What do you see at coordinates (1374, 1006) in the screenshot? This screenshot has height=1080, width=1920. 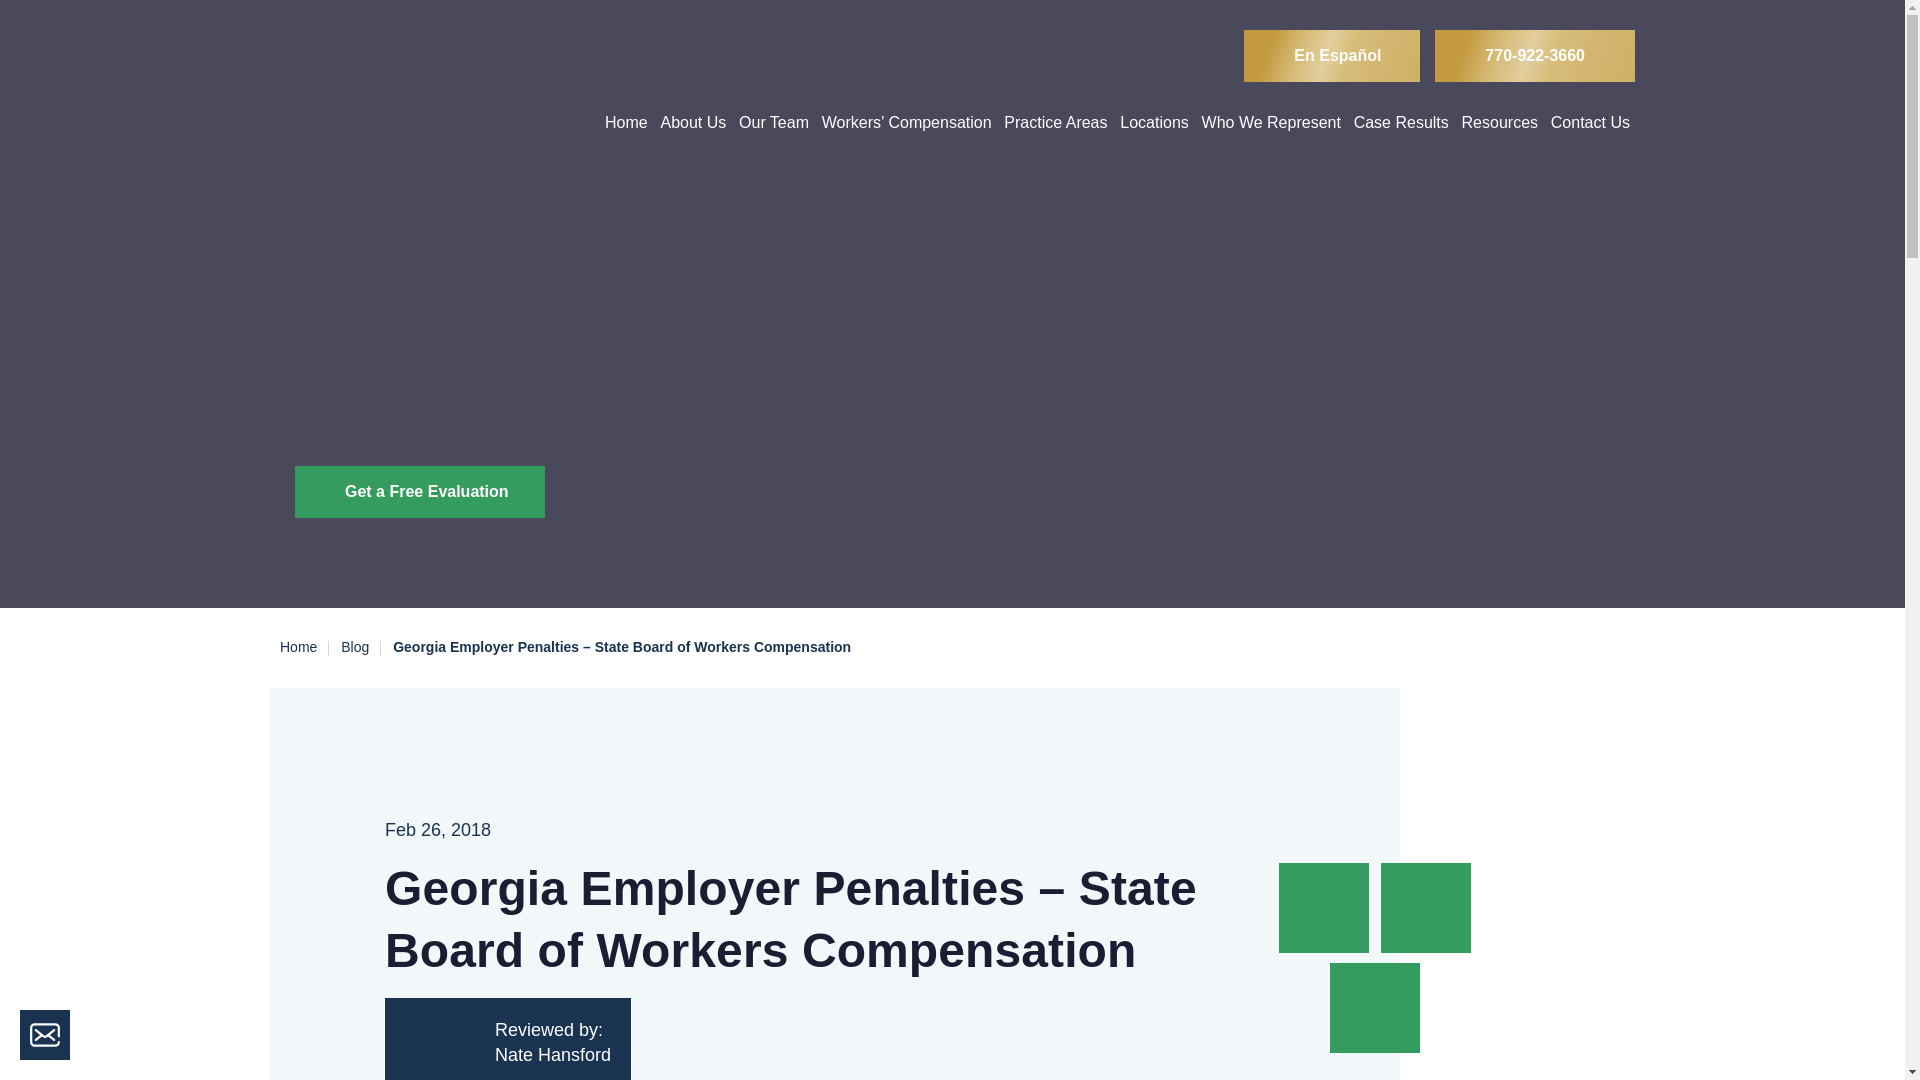 I see `Share This Article on Twitter` at bounding box center [1374, 1006].